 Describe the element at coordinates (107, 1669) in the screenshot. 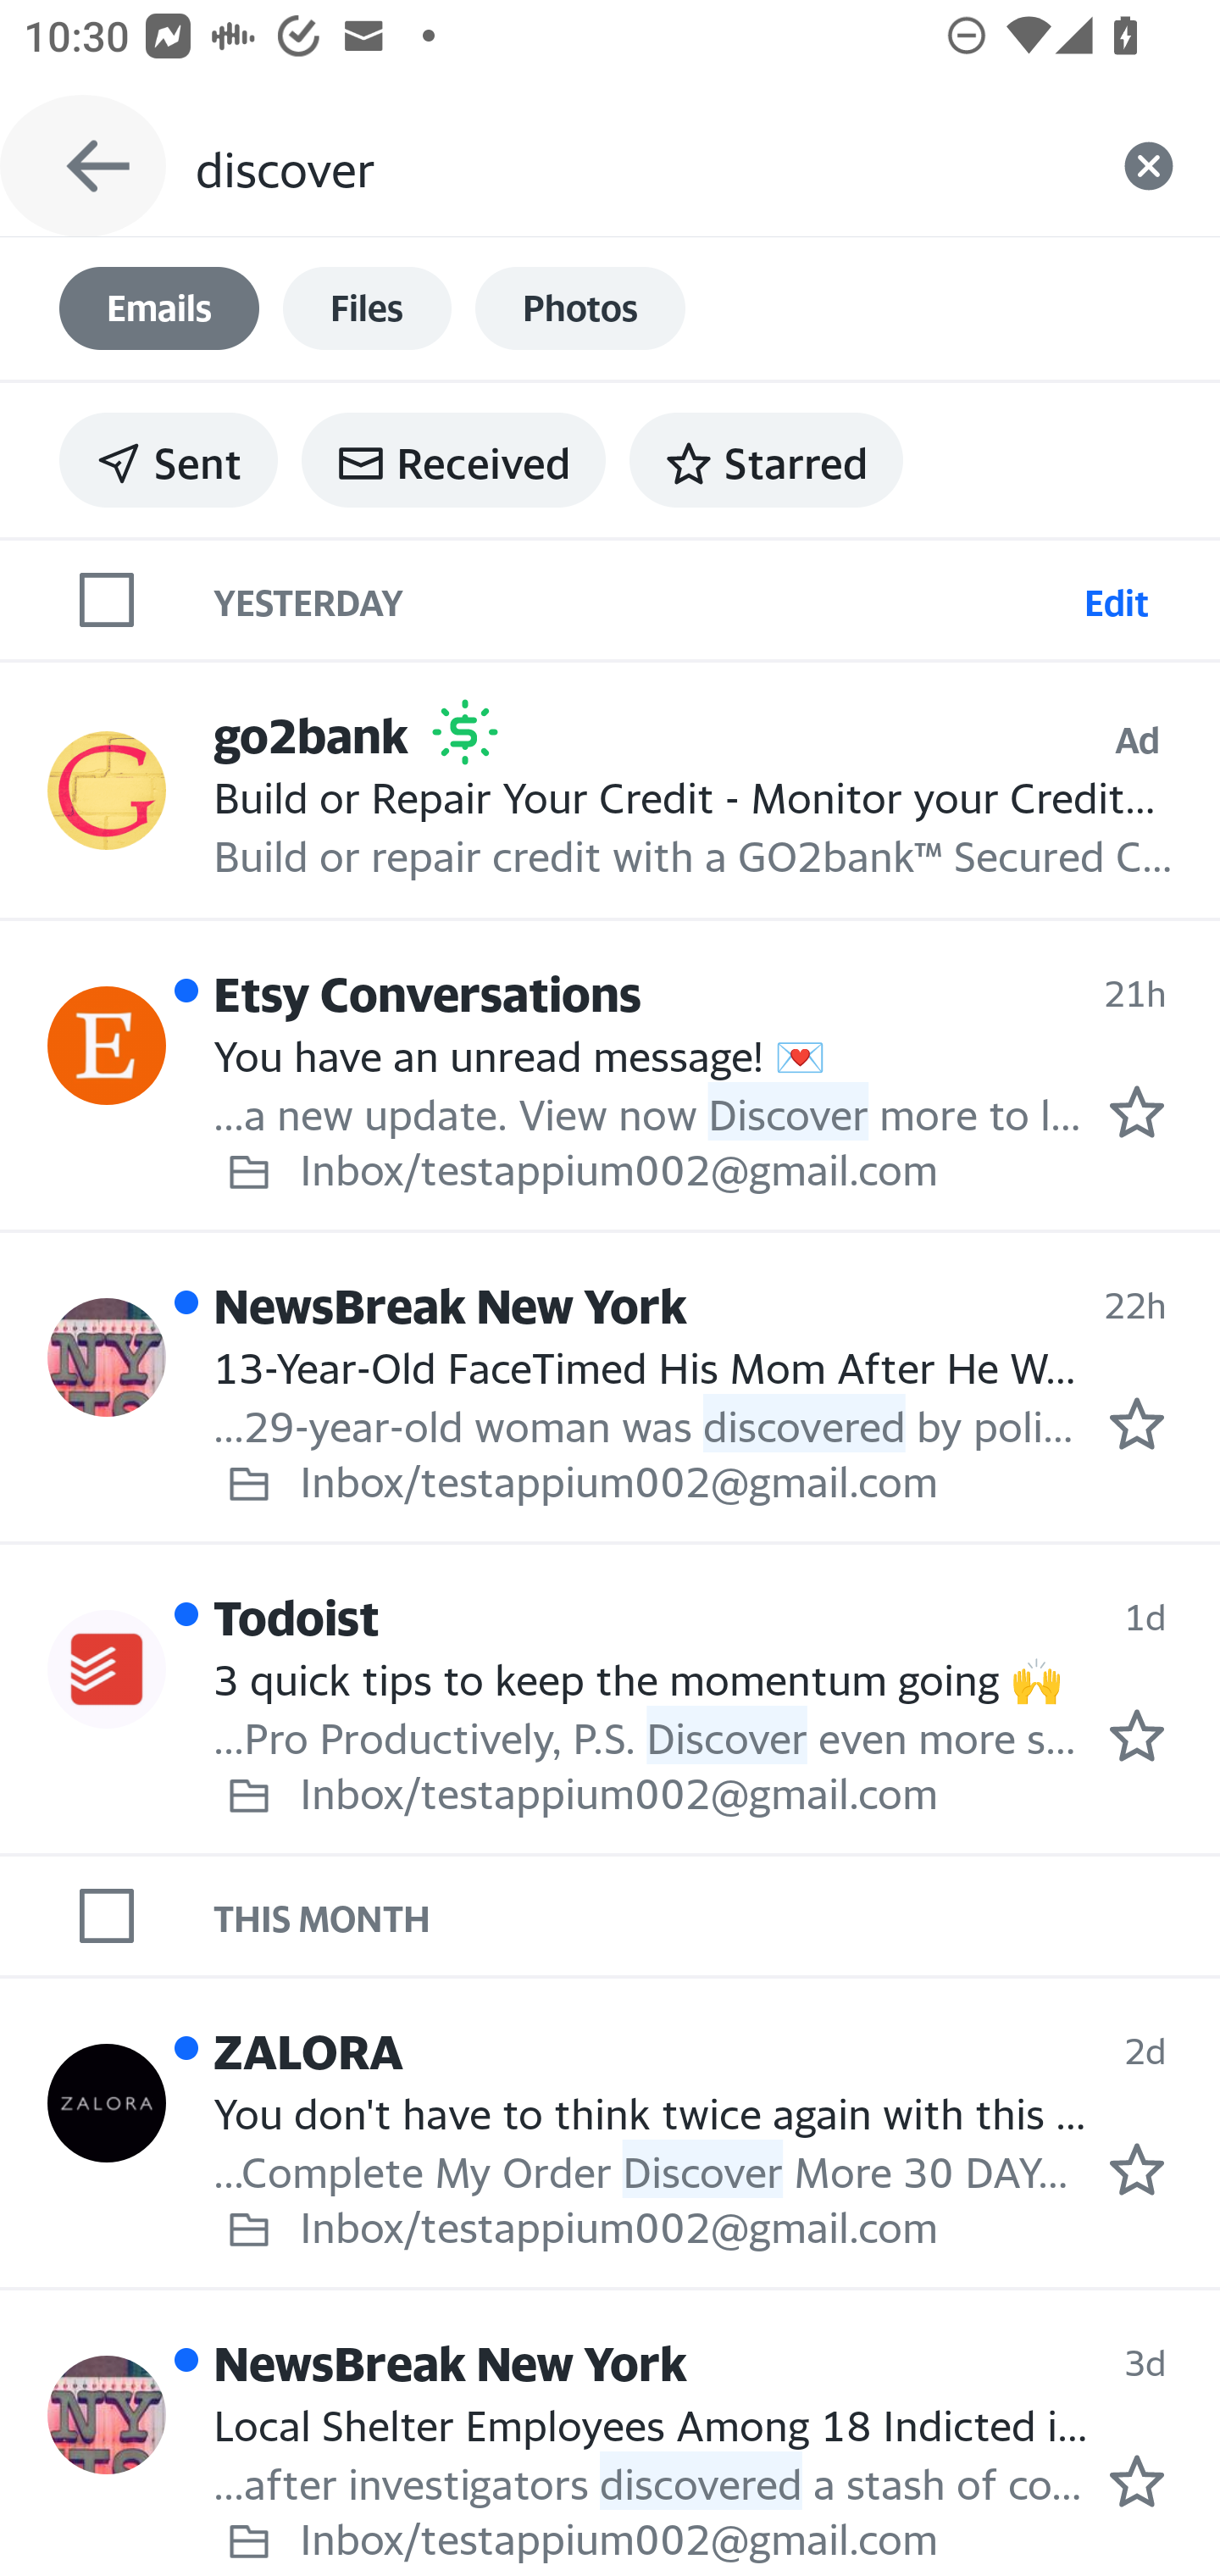

I see `Profile
Todoist` at that location.